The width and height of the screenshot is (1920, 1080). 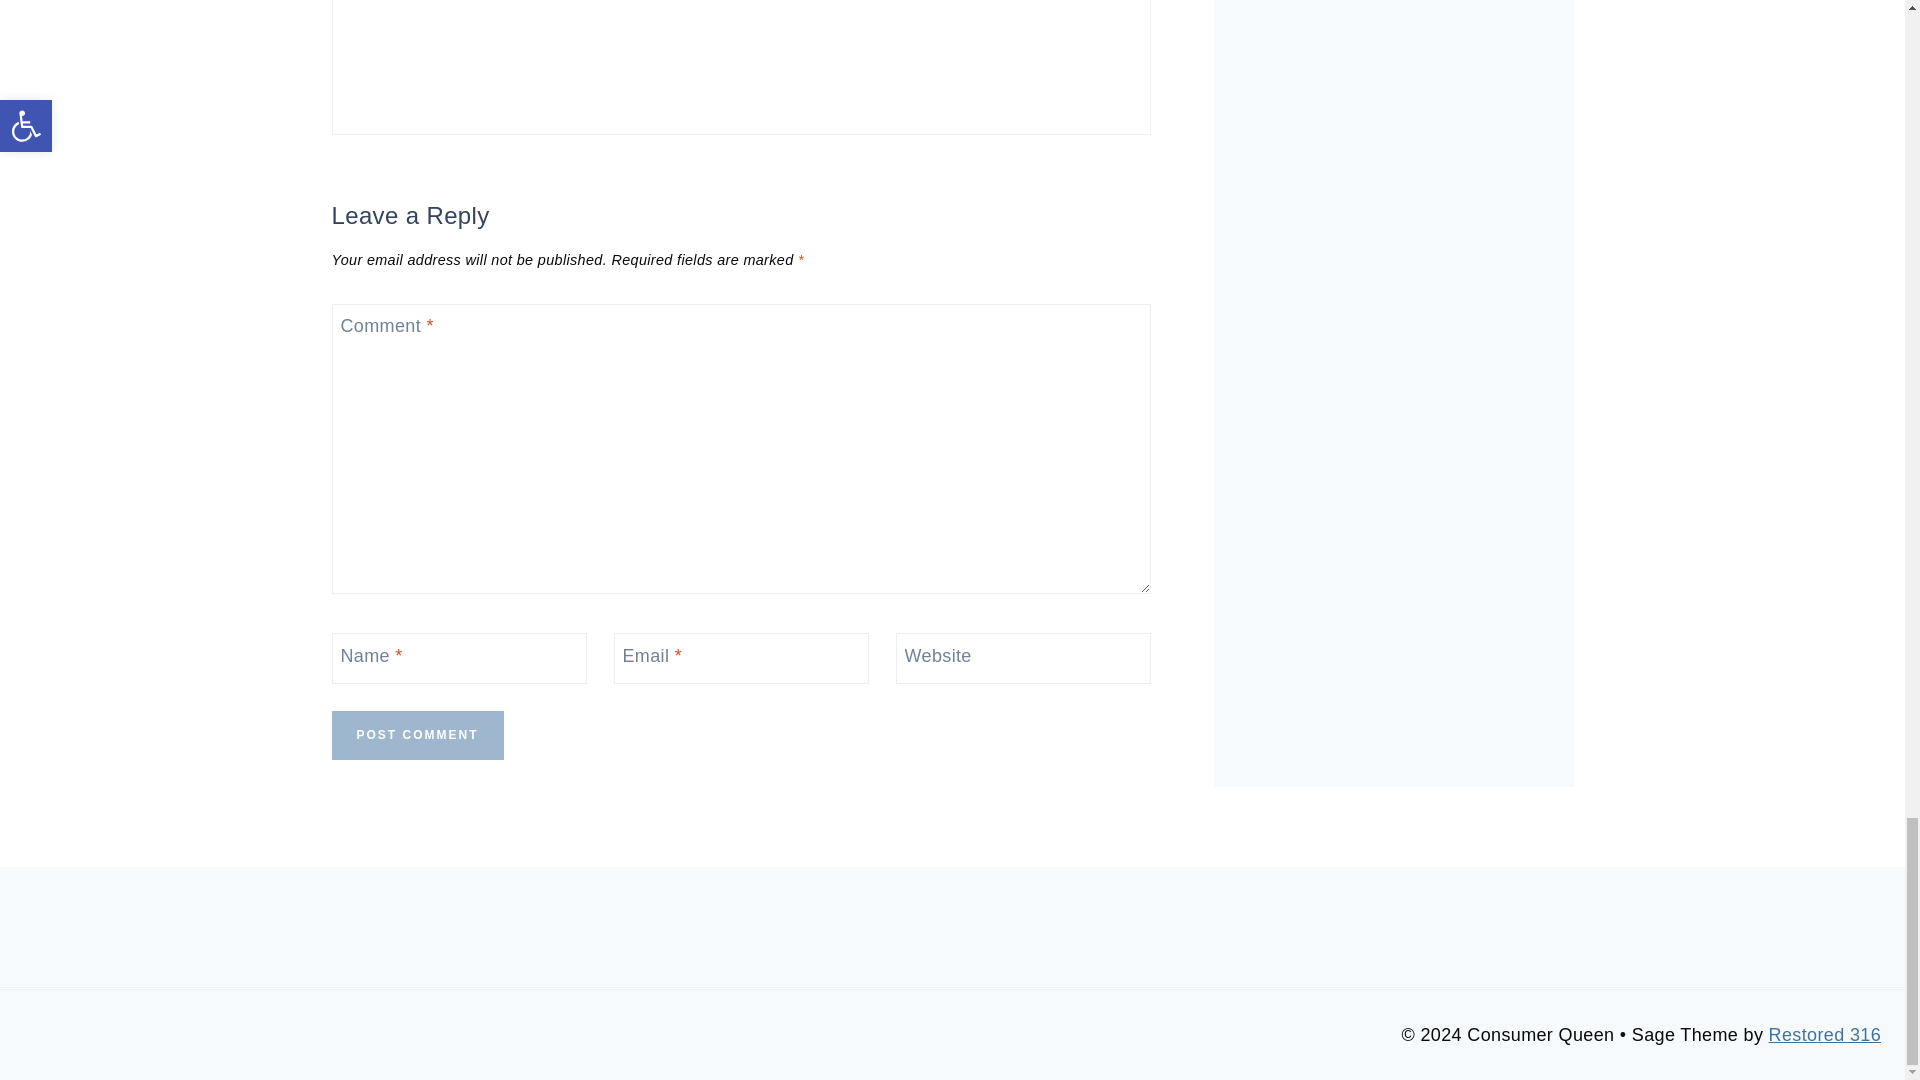 I want to click on Post Comment, so click(x=418, y=735).